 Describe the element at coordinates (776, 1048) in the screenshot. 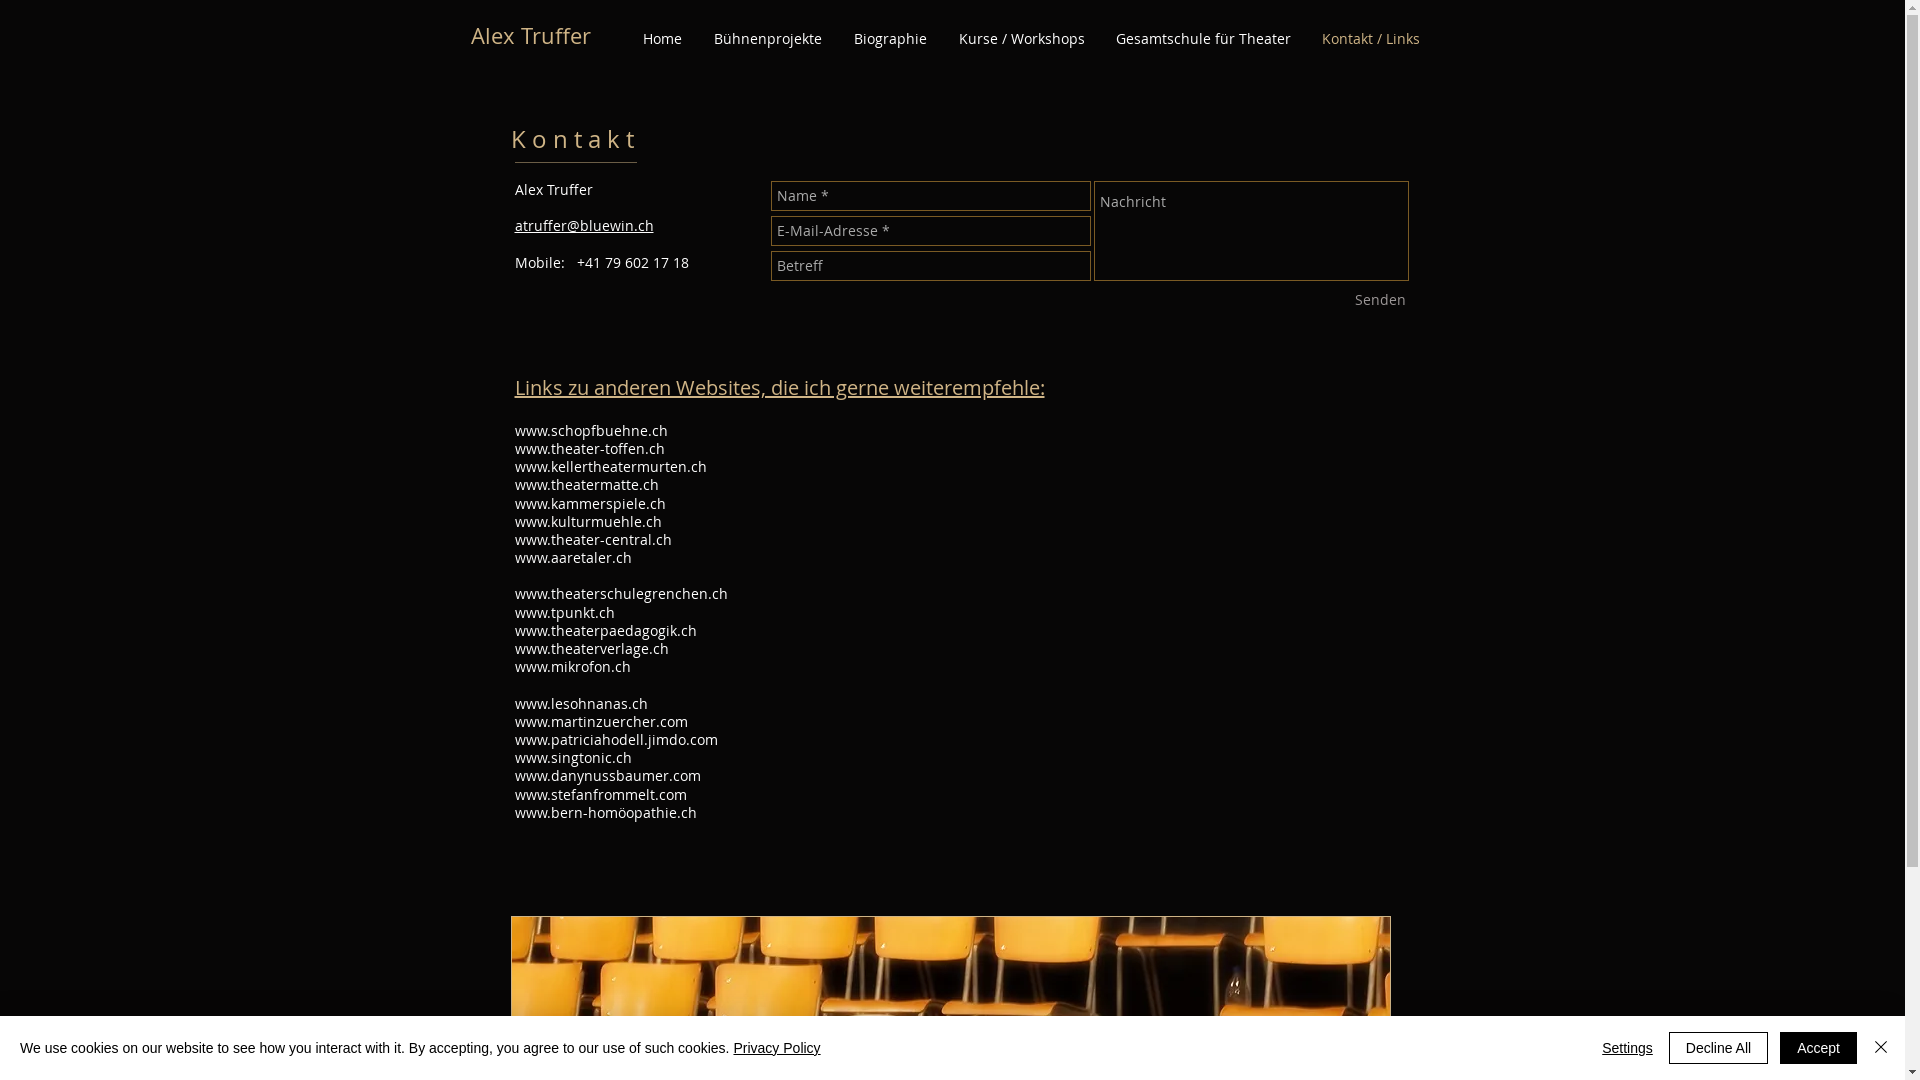

I see `Privacy Policy` at that location.